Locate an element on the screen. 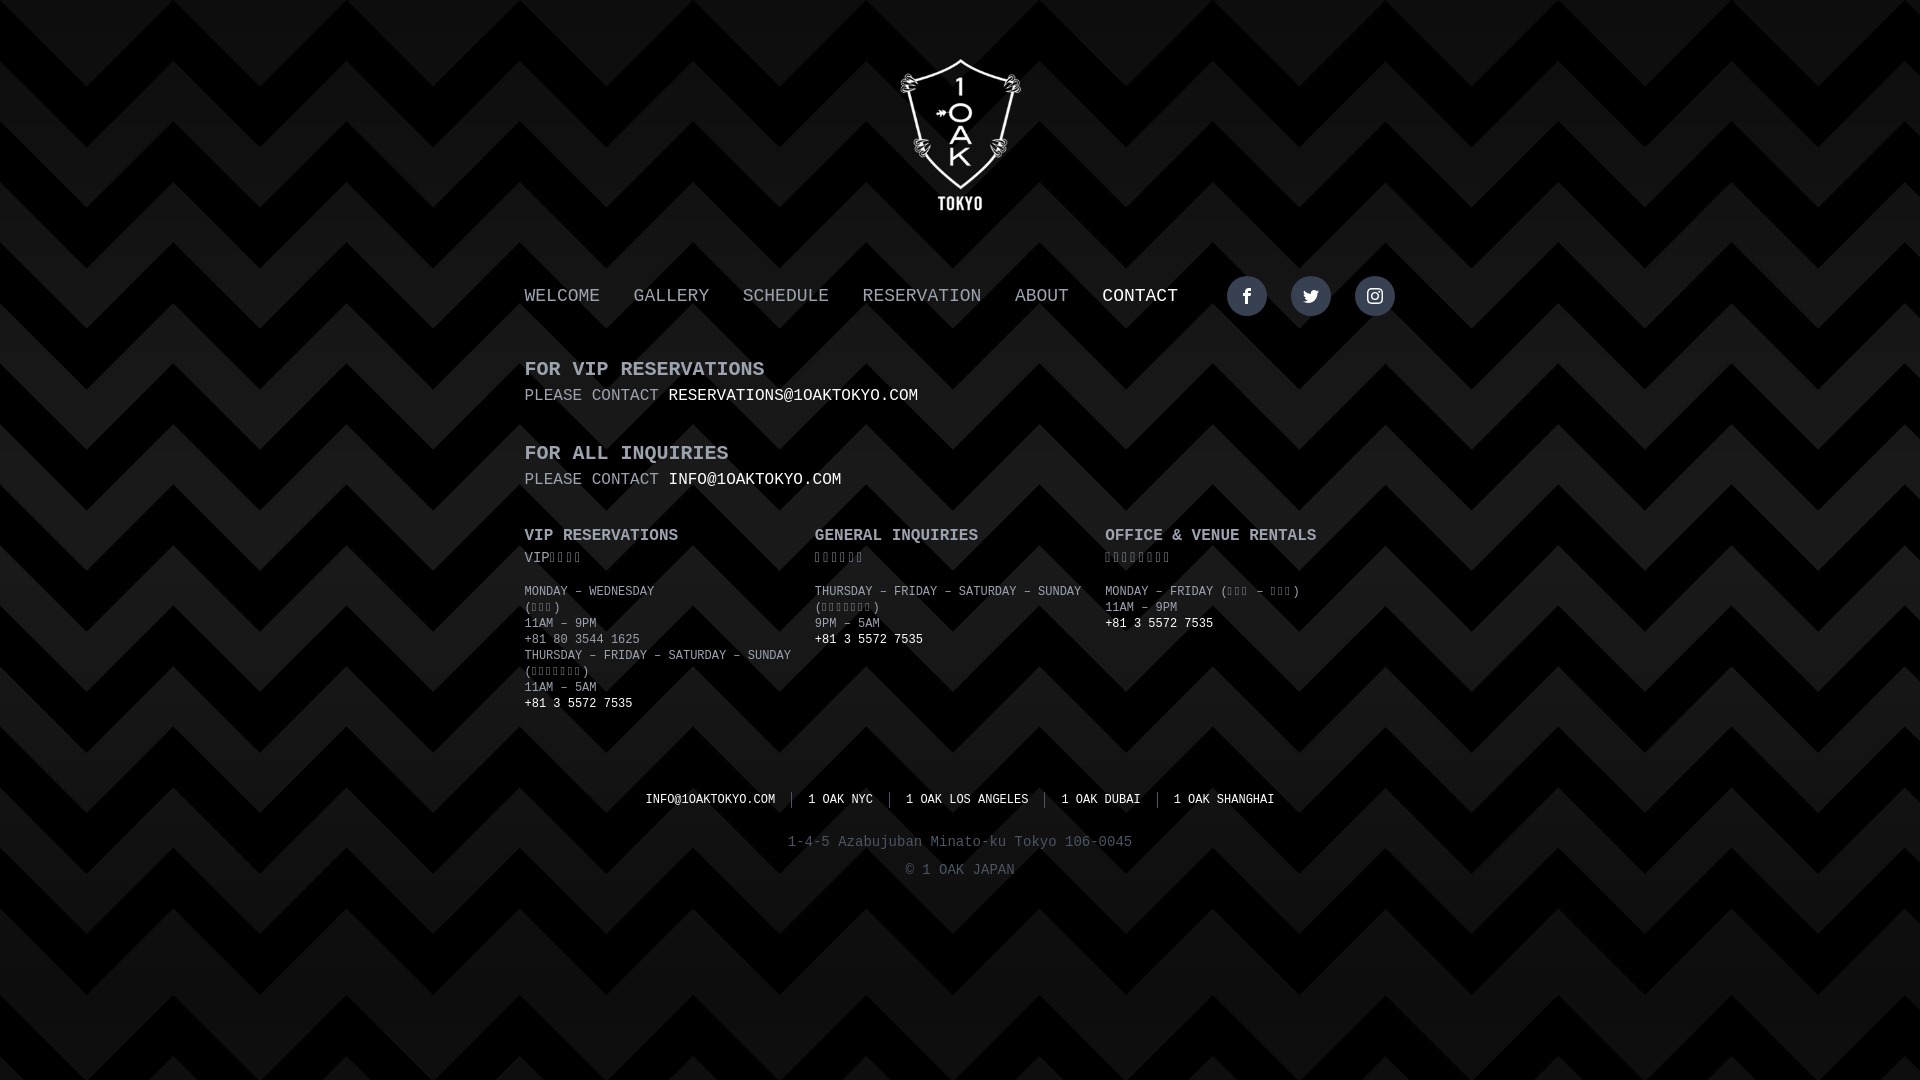 The image size is (1920, 1080). 1 OAK LOS ANGELES is located at coordinates (967, 800).